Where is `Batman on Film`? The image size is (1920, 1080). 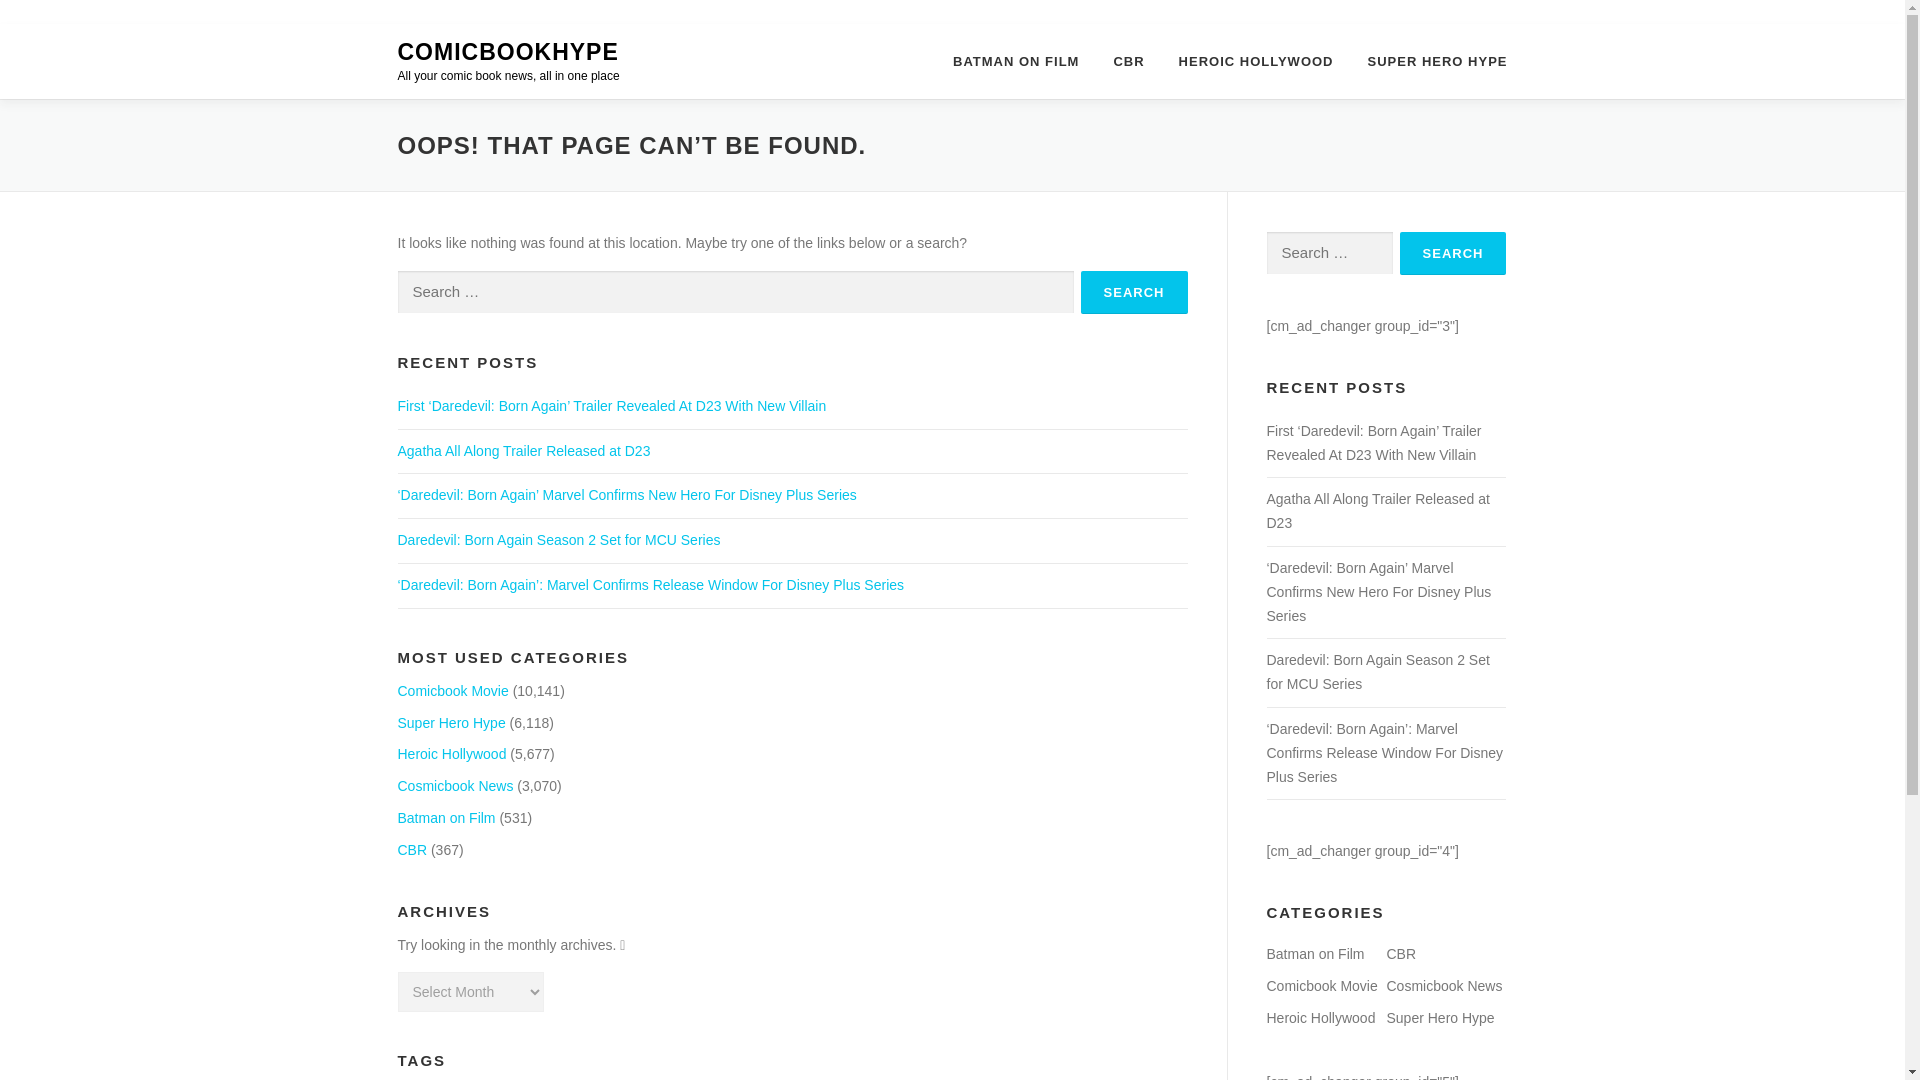
Batman on Film is located at coordinates (446, 818).